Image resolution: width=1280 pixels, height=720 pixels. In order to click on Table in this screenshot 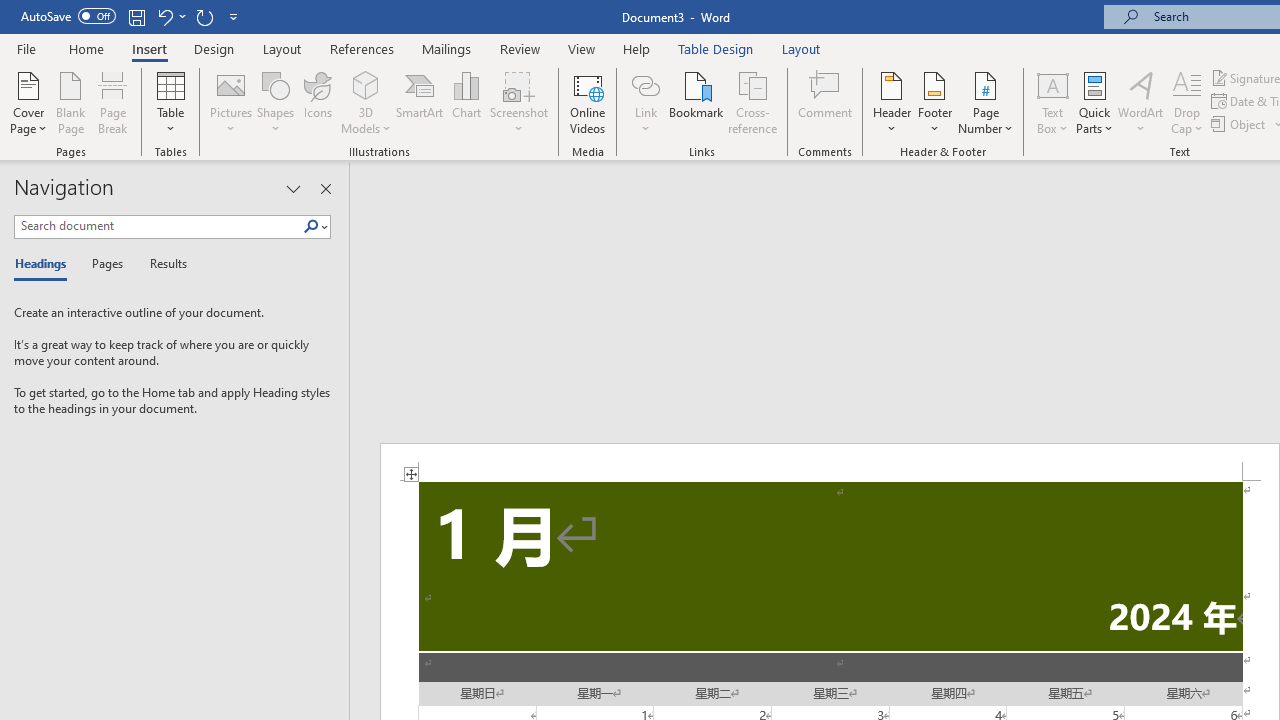, I will do `click(170, 102)`.